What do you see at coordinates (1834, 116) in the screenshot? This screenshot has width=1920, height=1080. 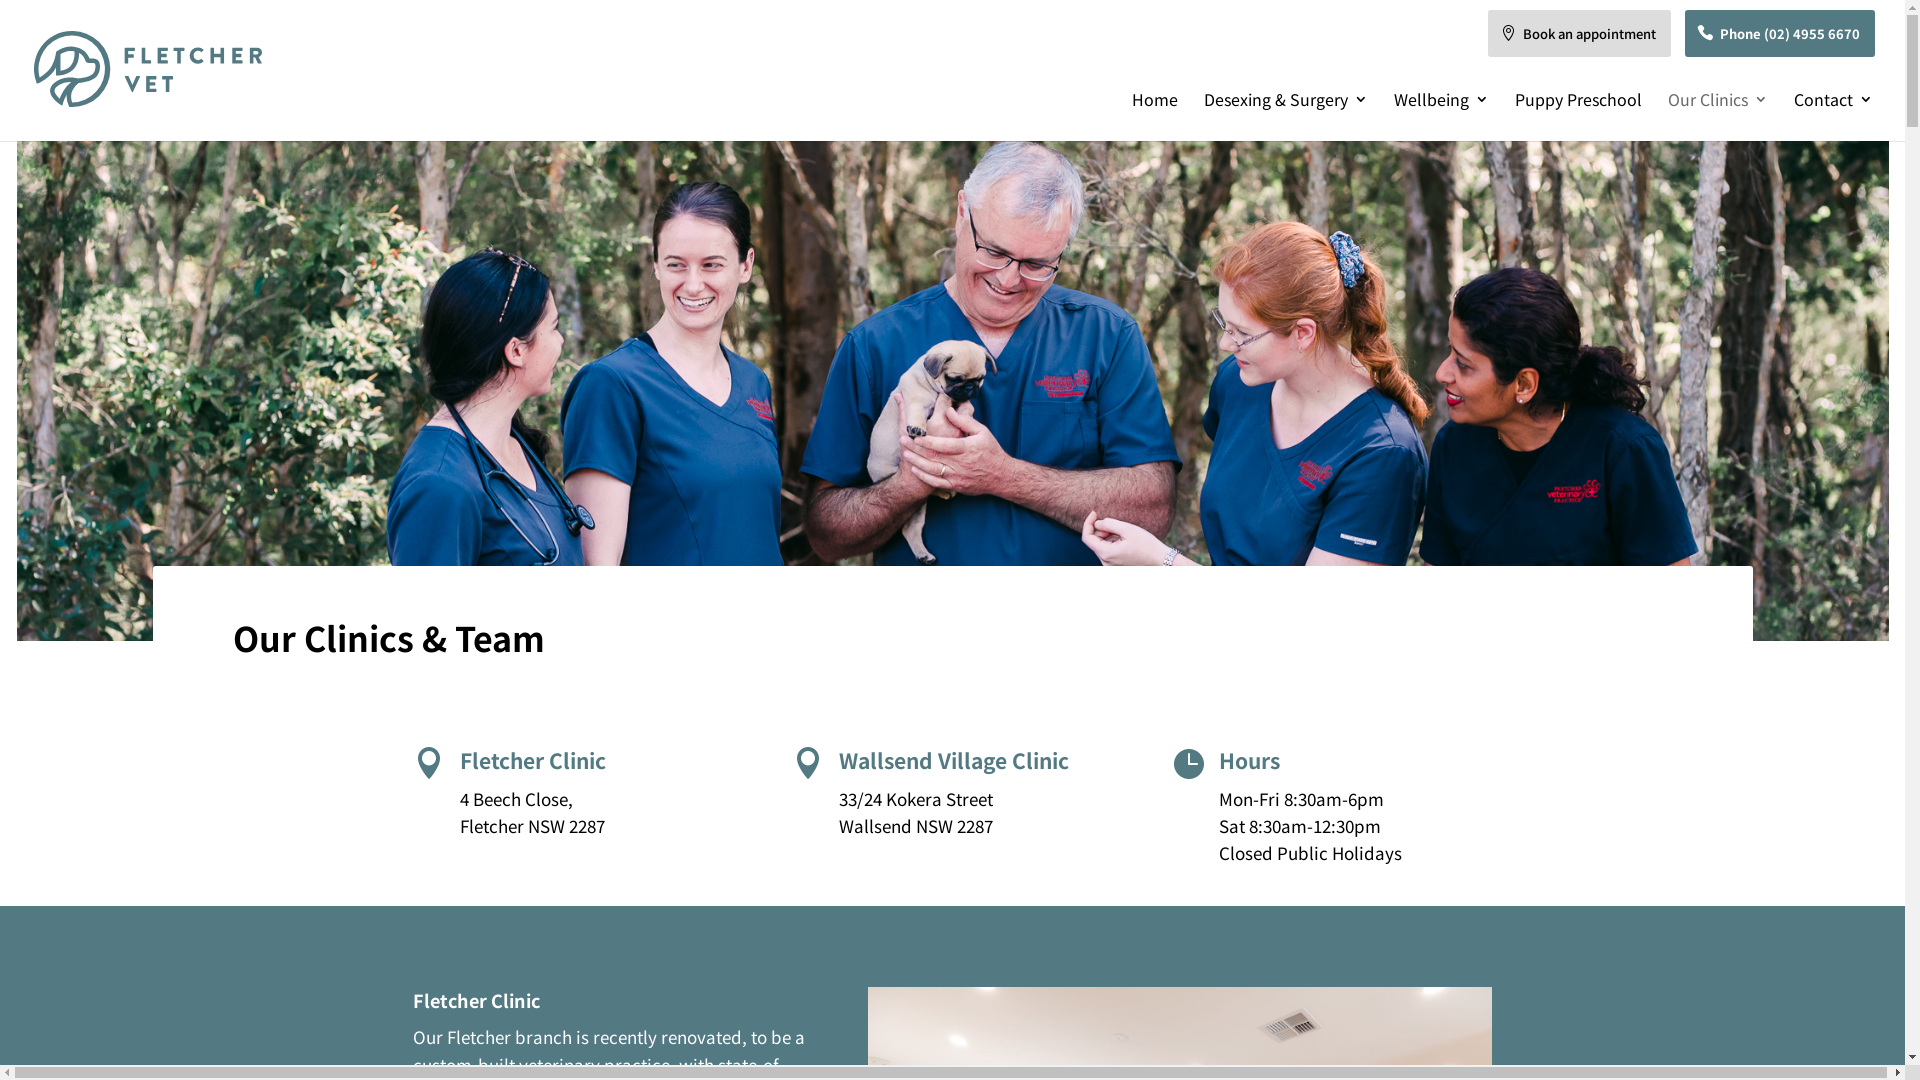 I see `Contact` at bounding box center [1834, 116].